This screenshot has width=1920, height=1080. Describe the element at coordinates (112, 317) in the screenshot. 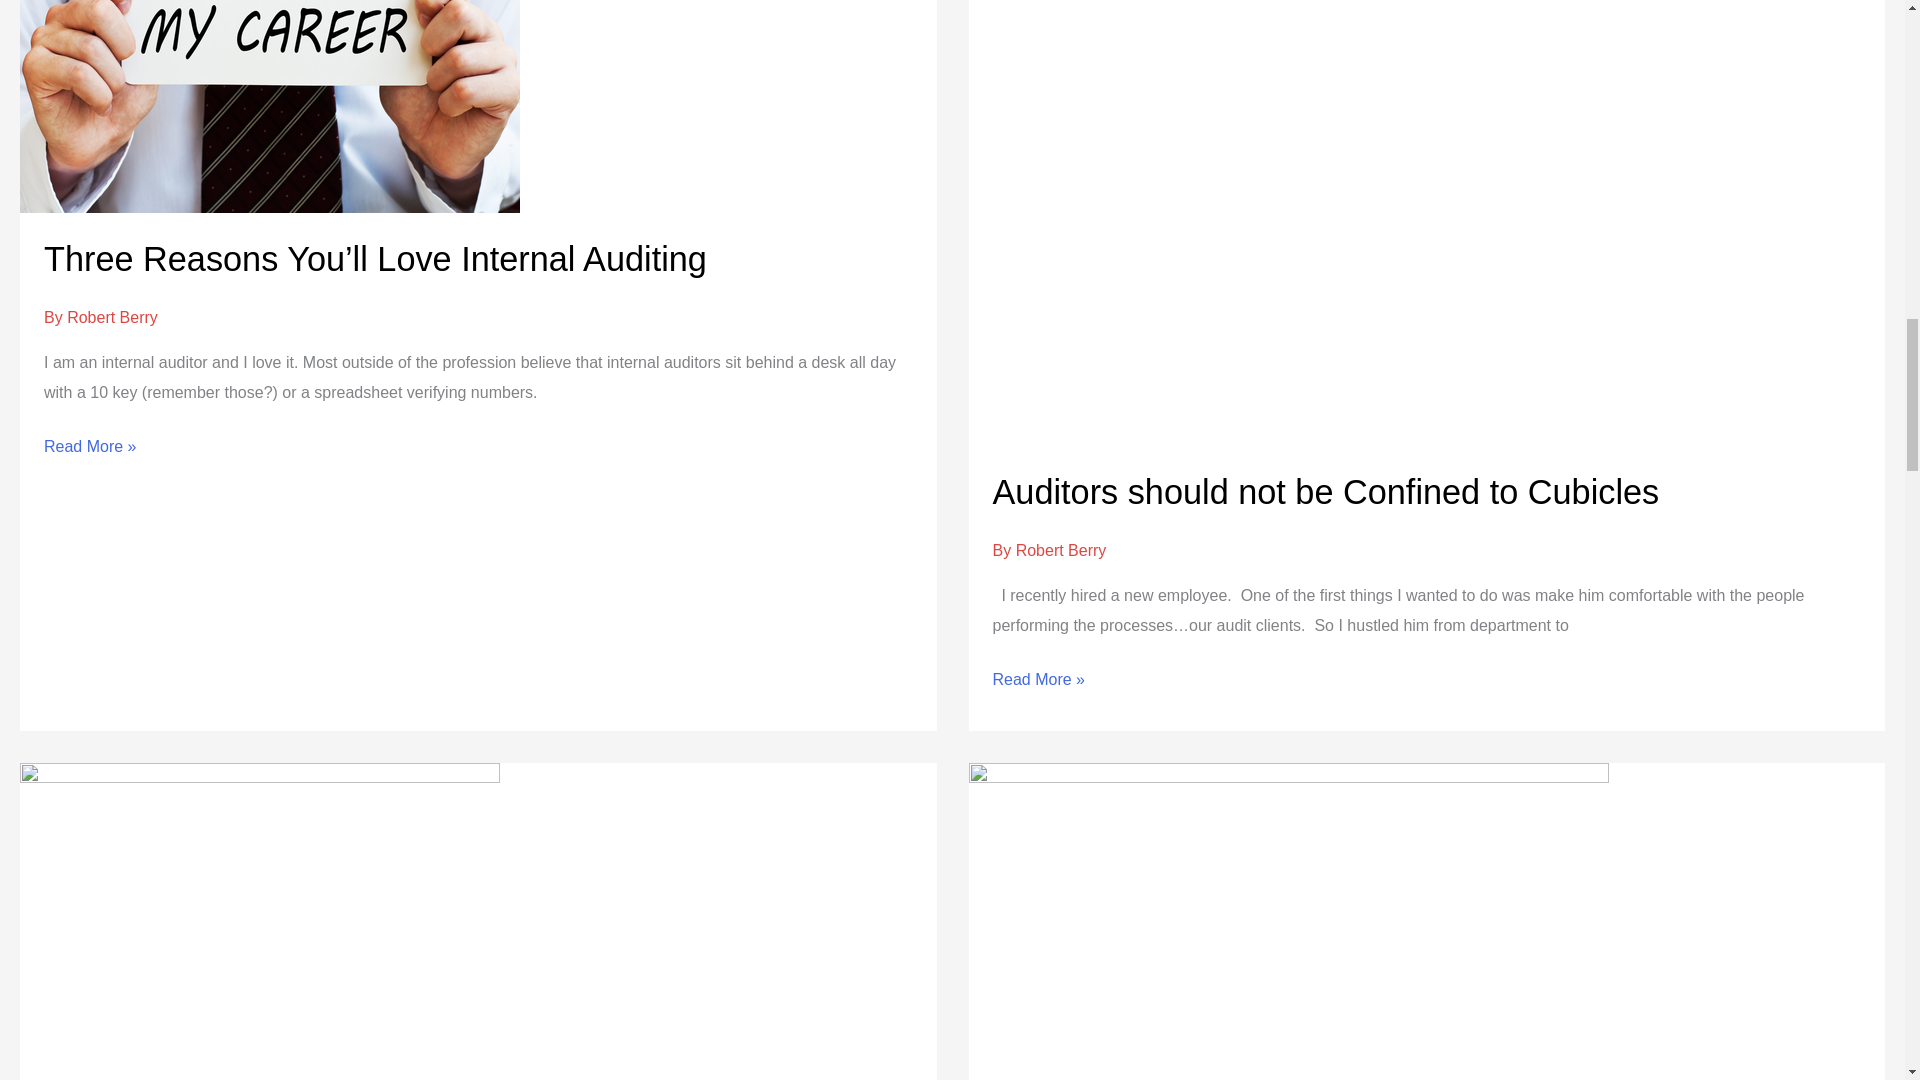

I see `View all posts by Robert Berry` at that location.